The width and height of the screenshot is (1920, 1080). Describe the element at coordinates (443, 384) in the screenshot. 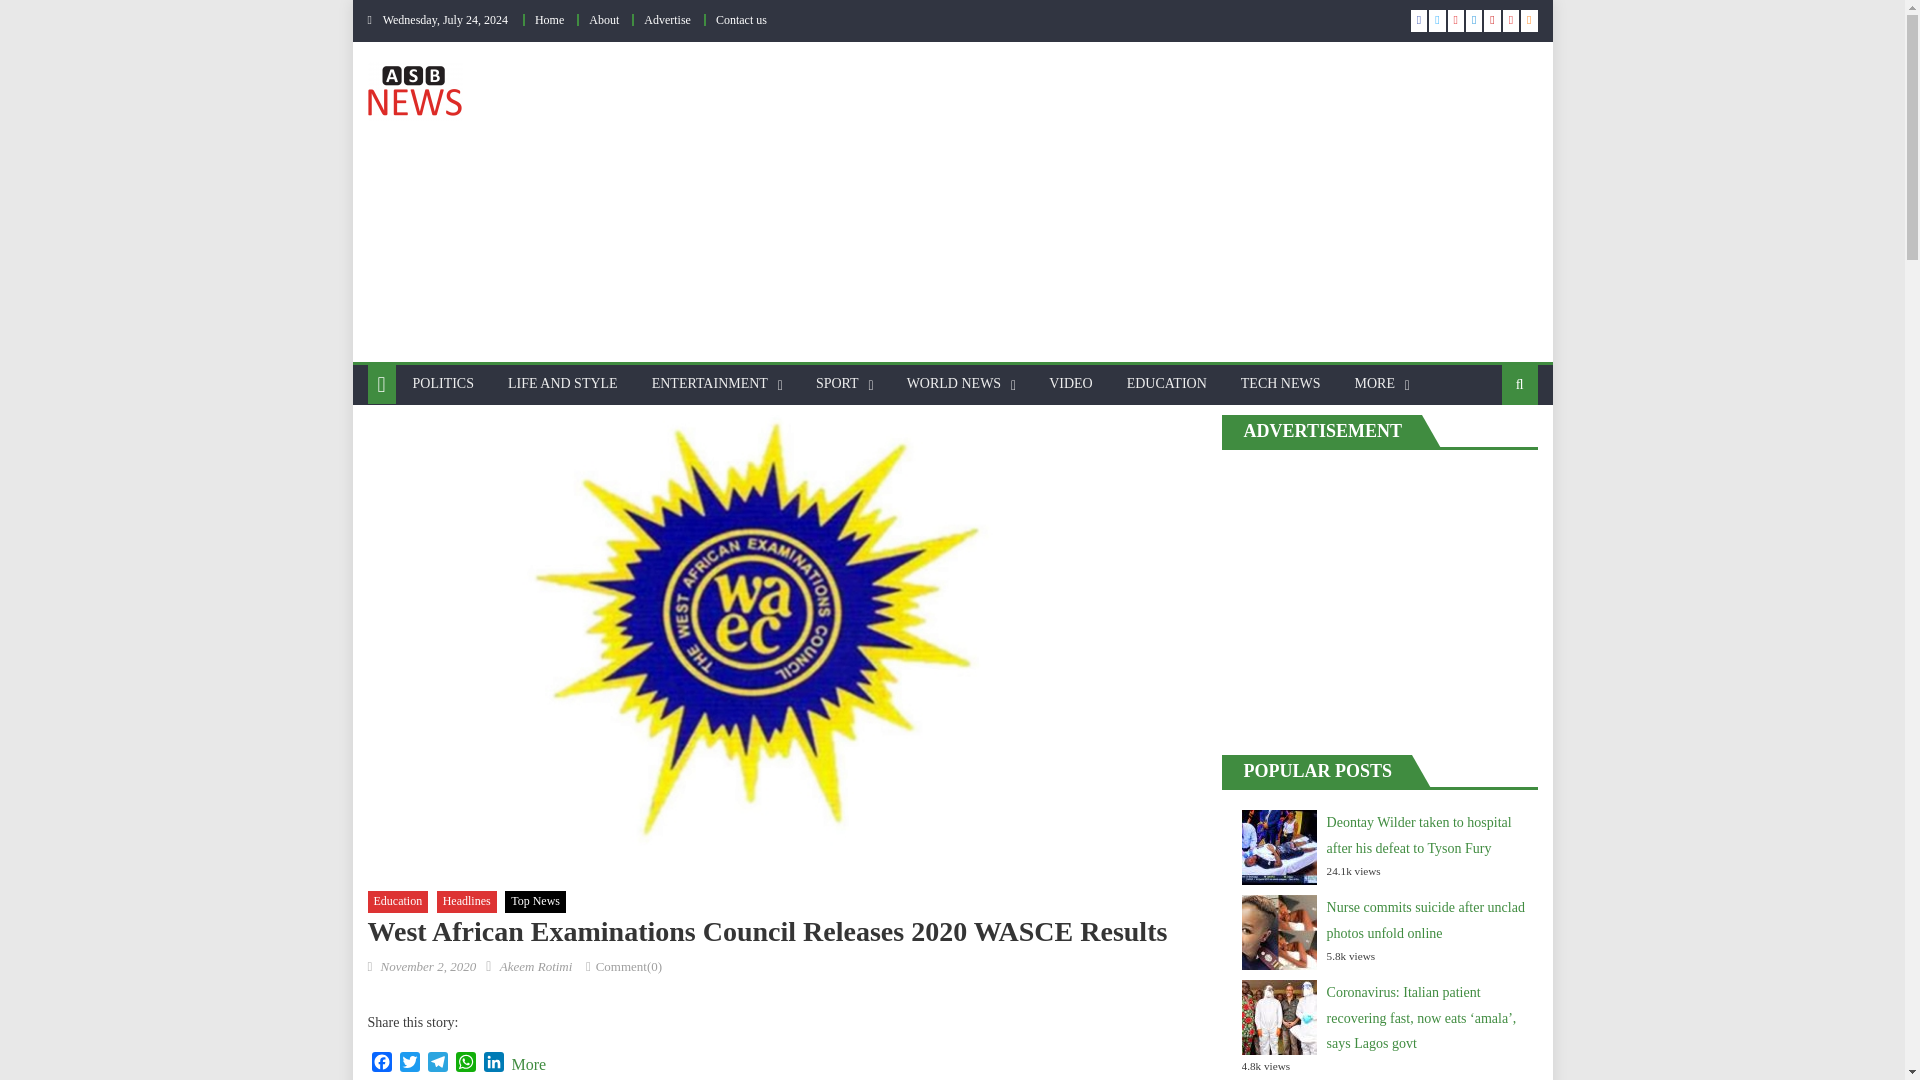

I see `POLITICS` at that location.